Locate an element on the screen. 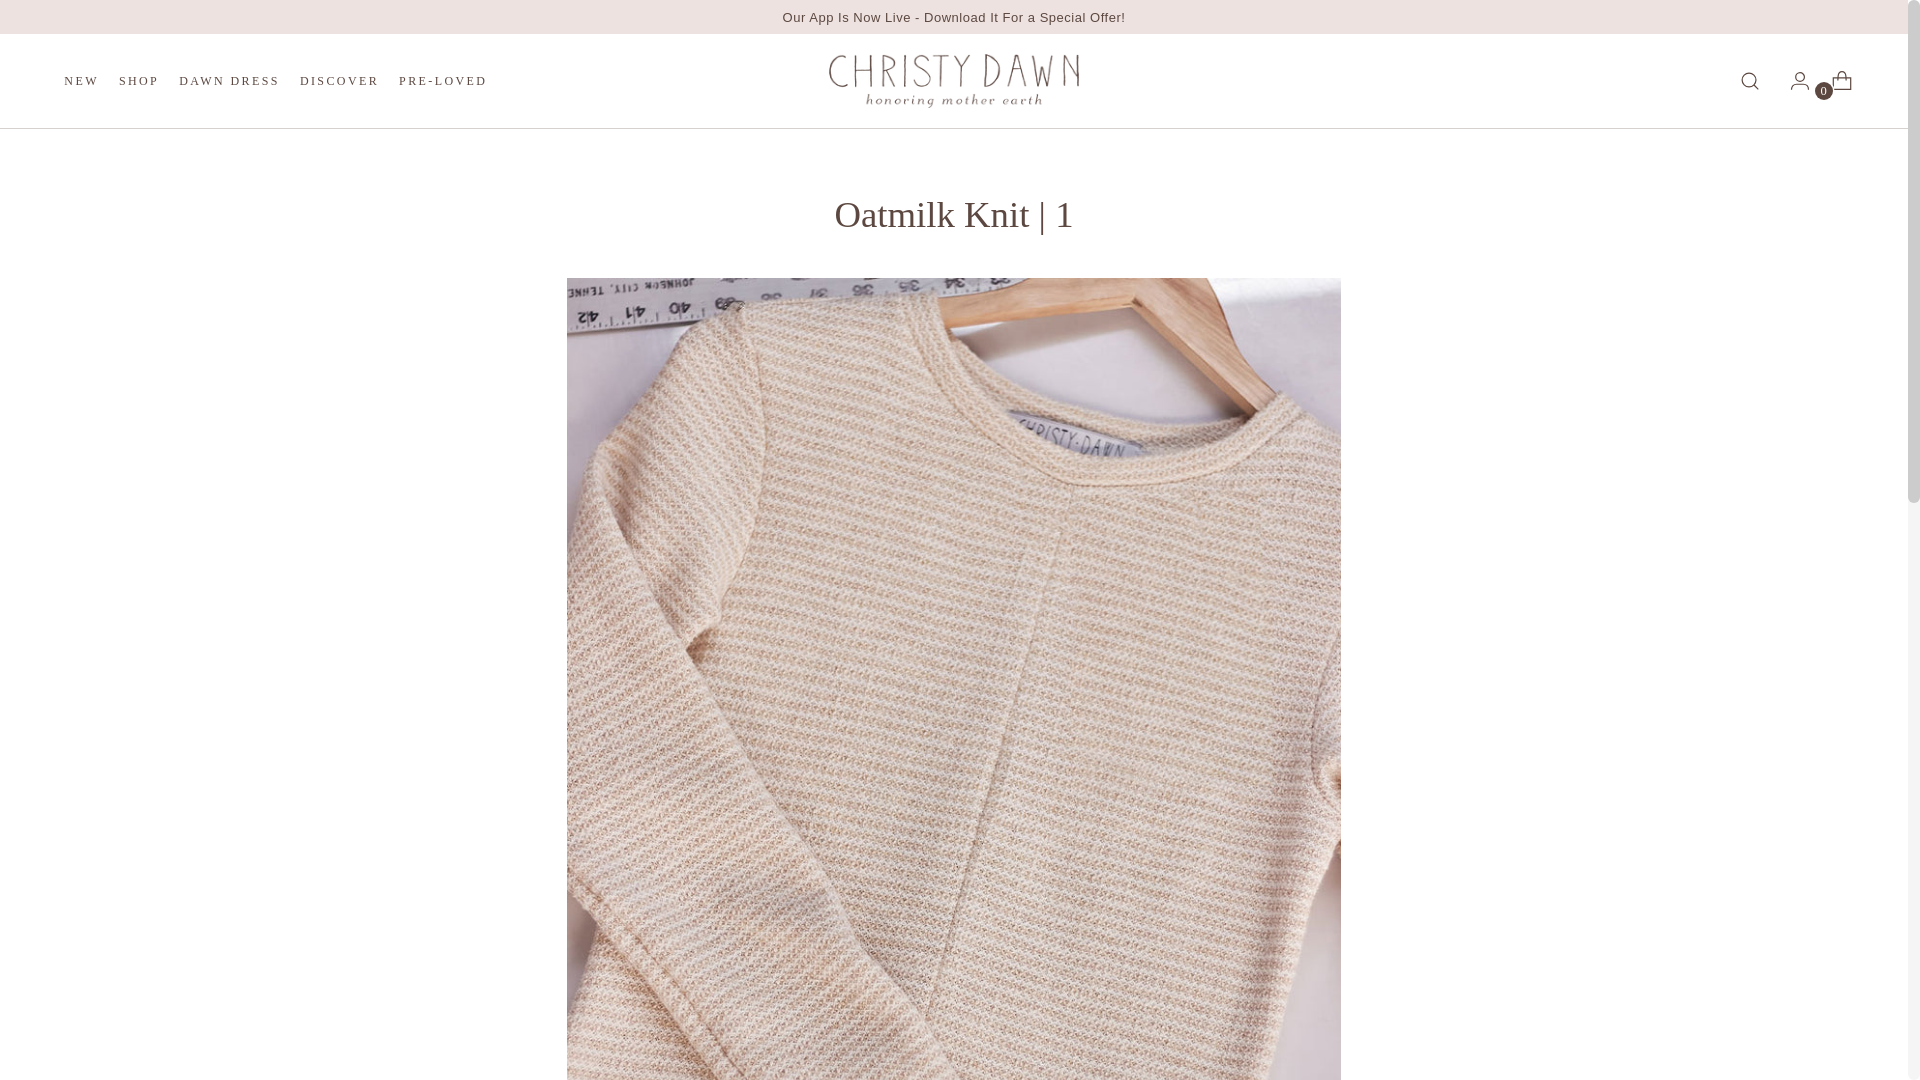  DISCOVER is located at coordinates (954, 16).